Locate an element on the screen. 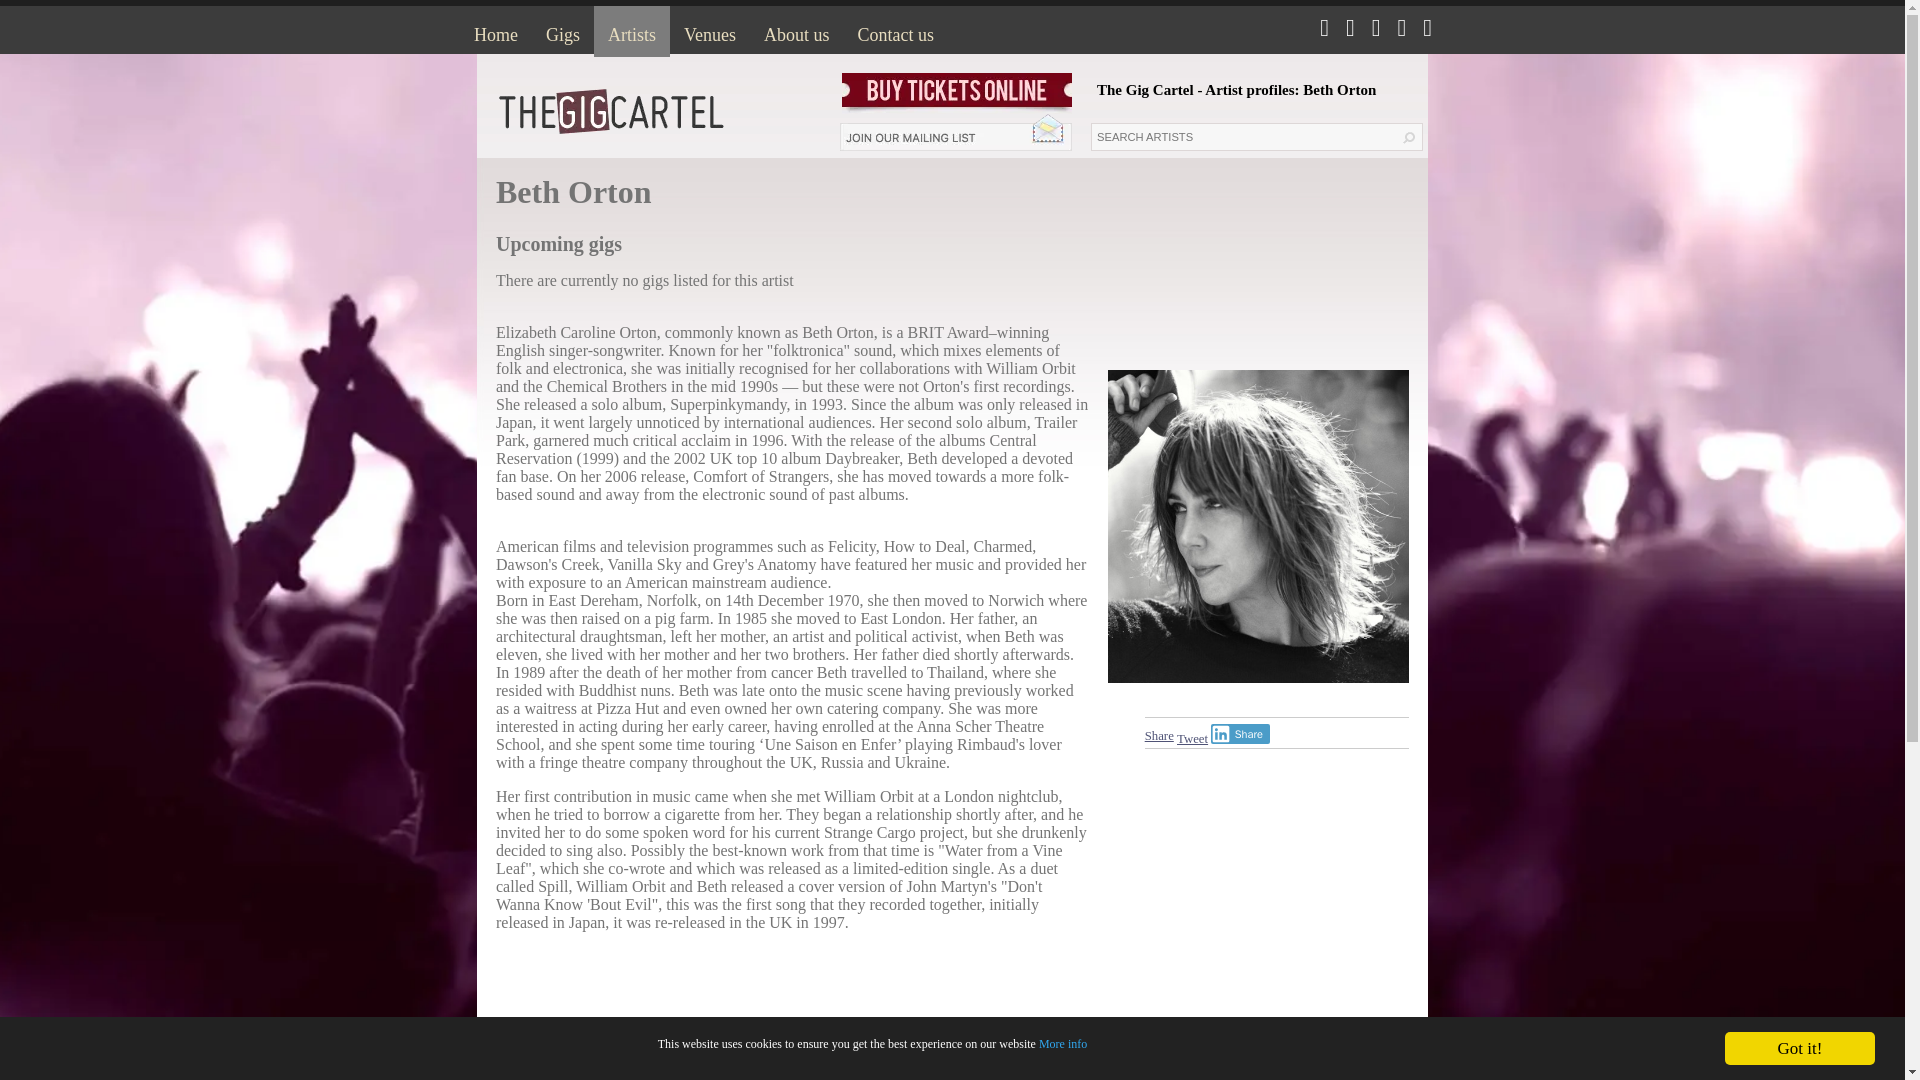 This screenshot has height=1080, width=1920. Gigs is located at coordinates (562, 32).